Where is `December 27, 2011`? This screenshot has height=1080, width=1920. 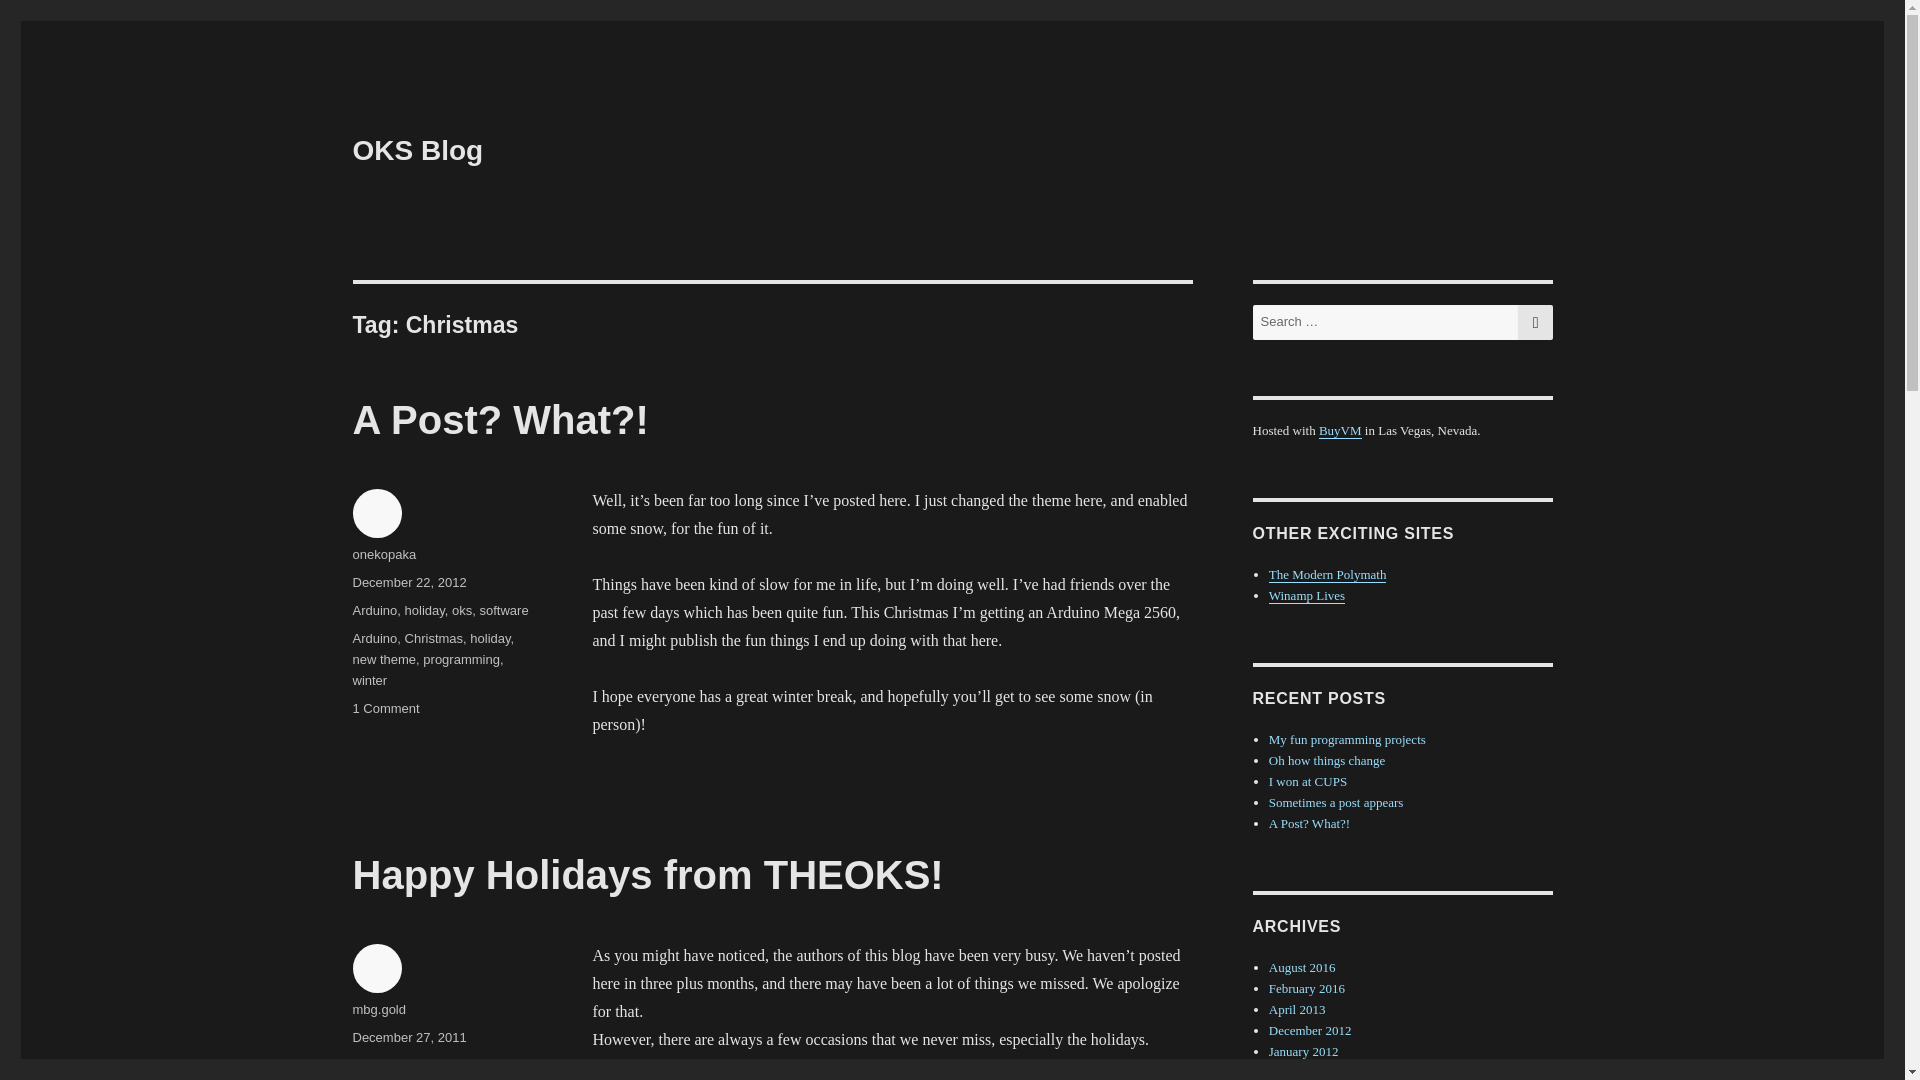
December 27, 2011 is located at coordinates (408, 1038).